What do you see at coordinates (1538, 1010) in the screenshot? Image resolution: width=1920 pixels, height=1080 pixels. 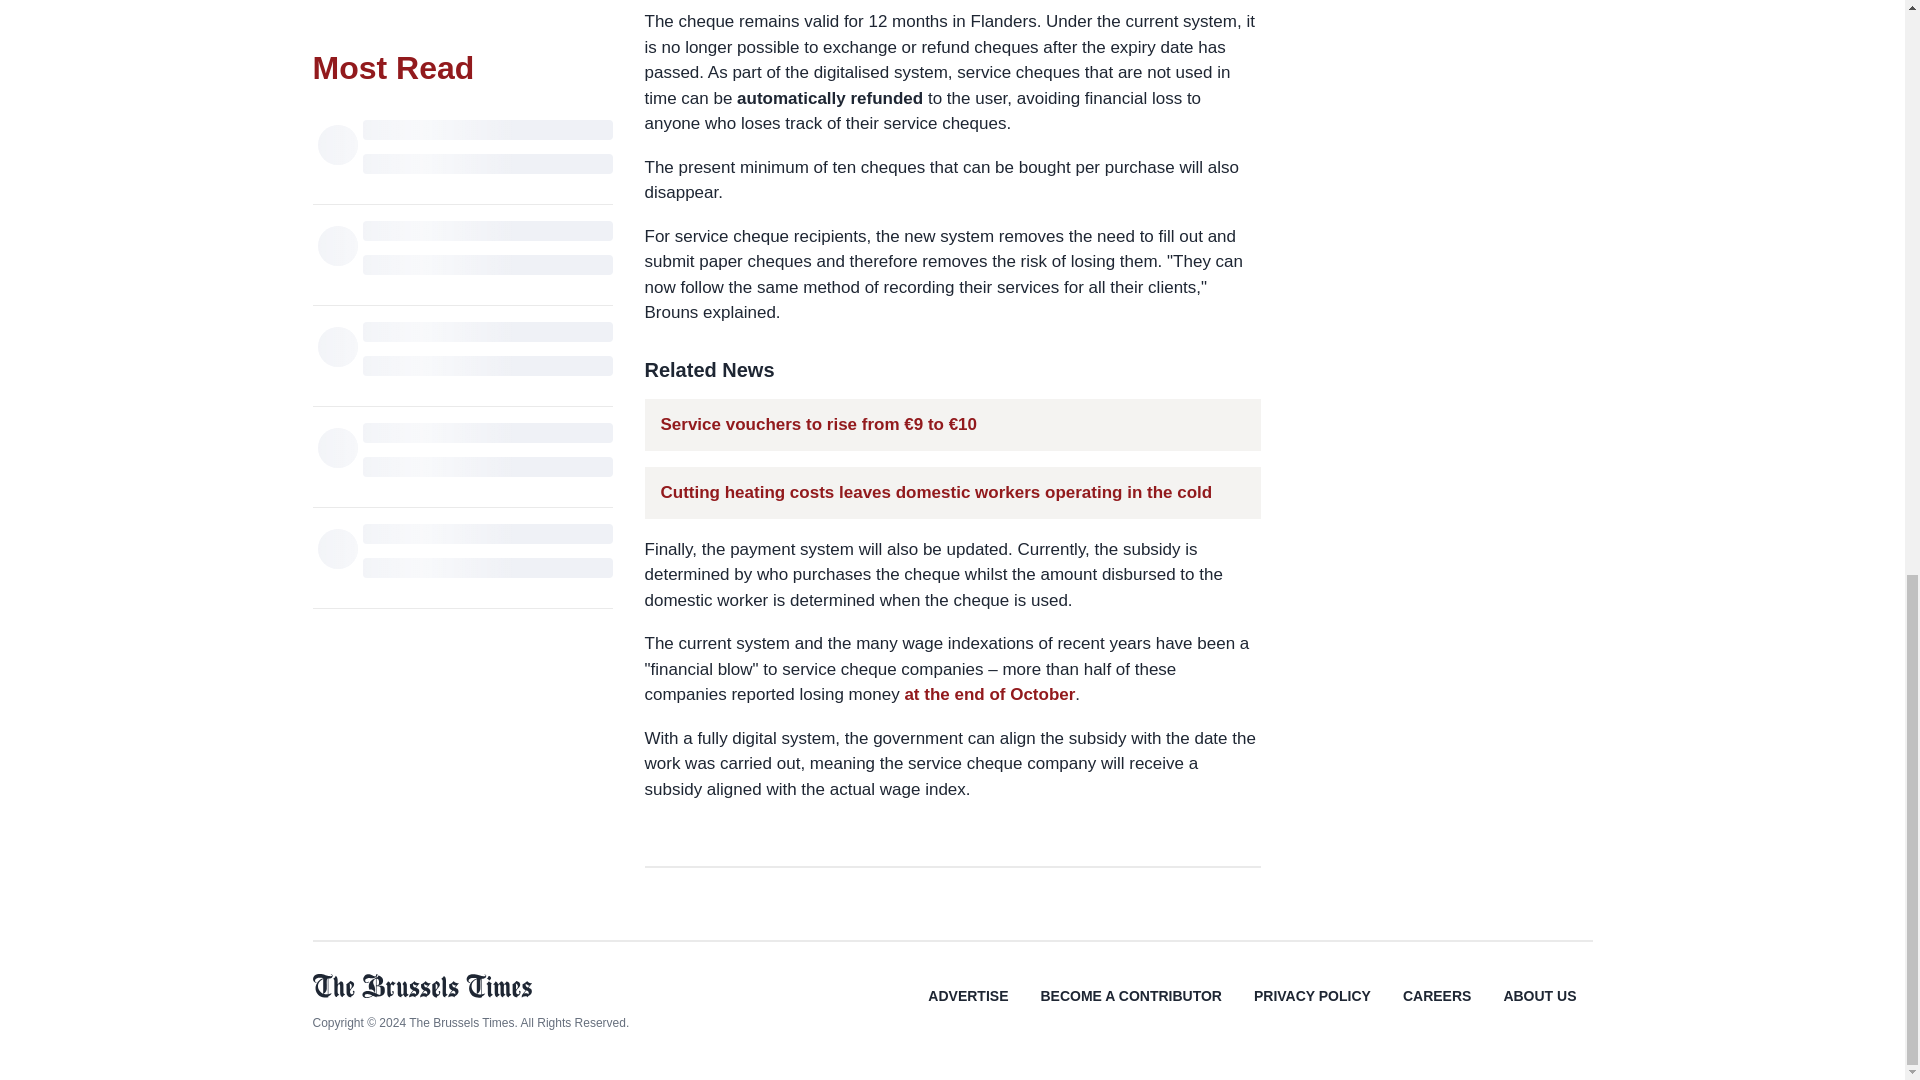 I see `ABOUT US` at bounding box center [1538, 1010].